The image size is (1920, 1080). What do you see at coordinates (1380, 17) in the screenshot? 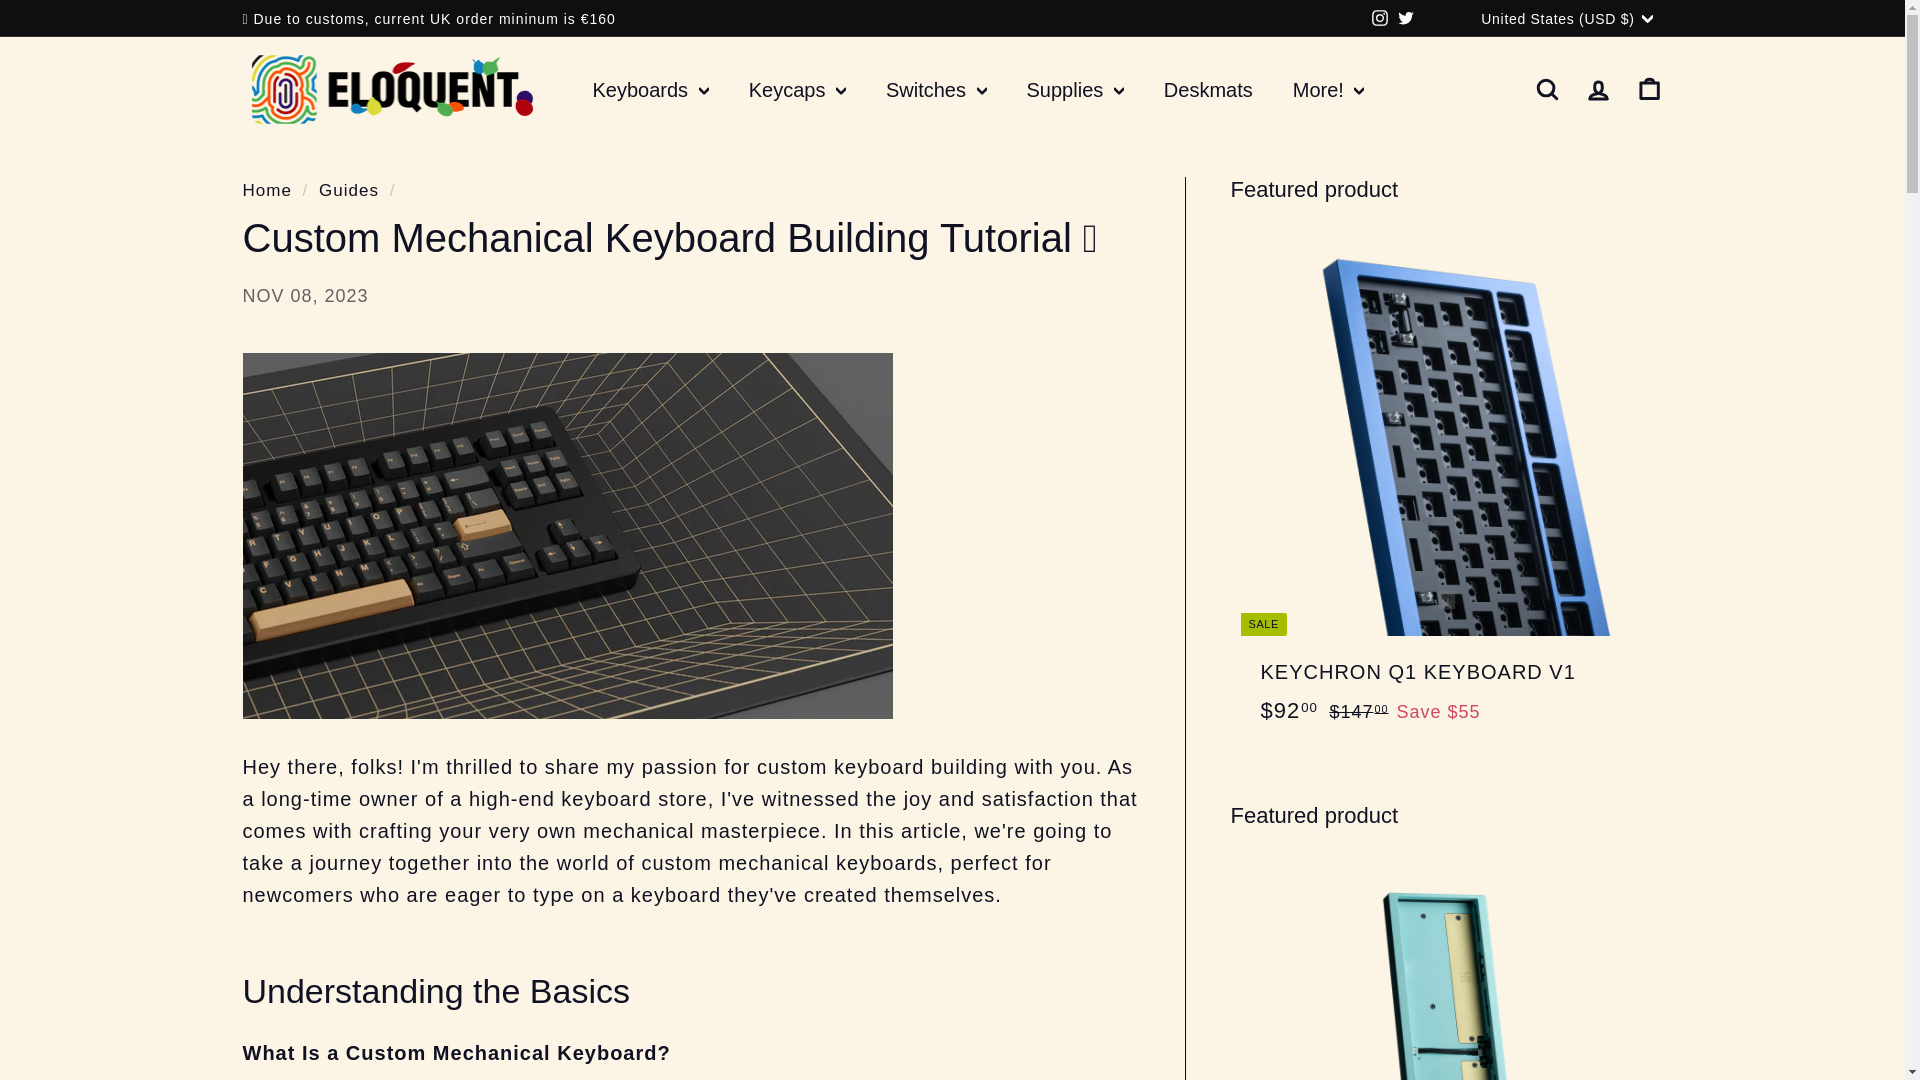
I see `instagram` at bounding box center [1380, 17].